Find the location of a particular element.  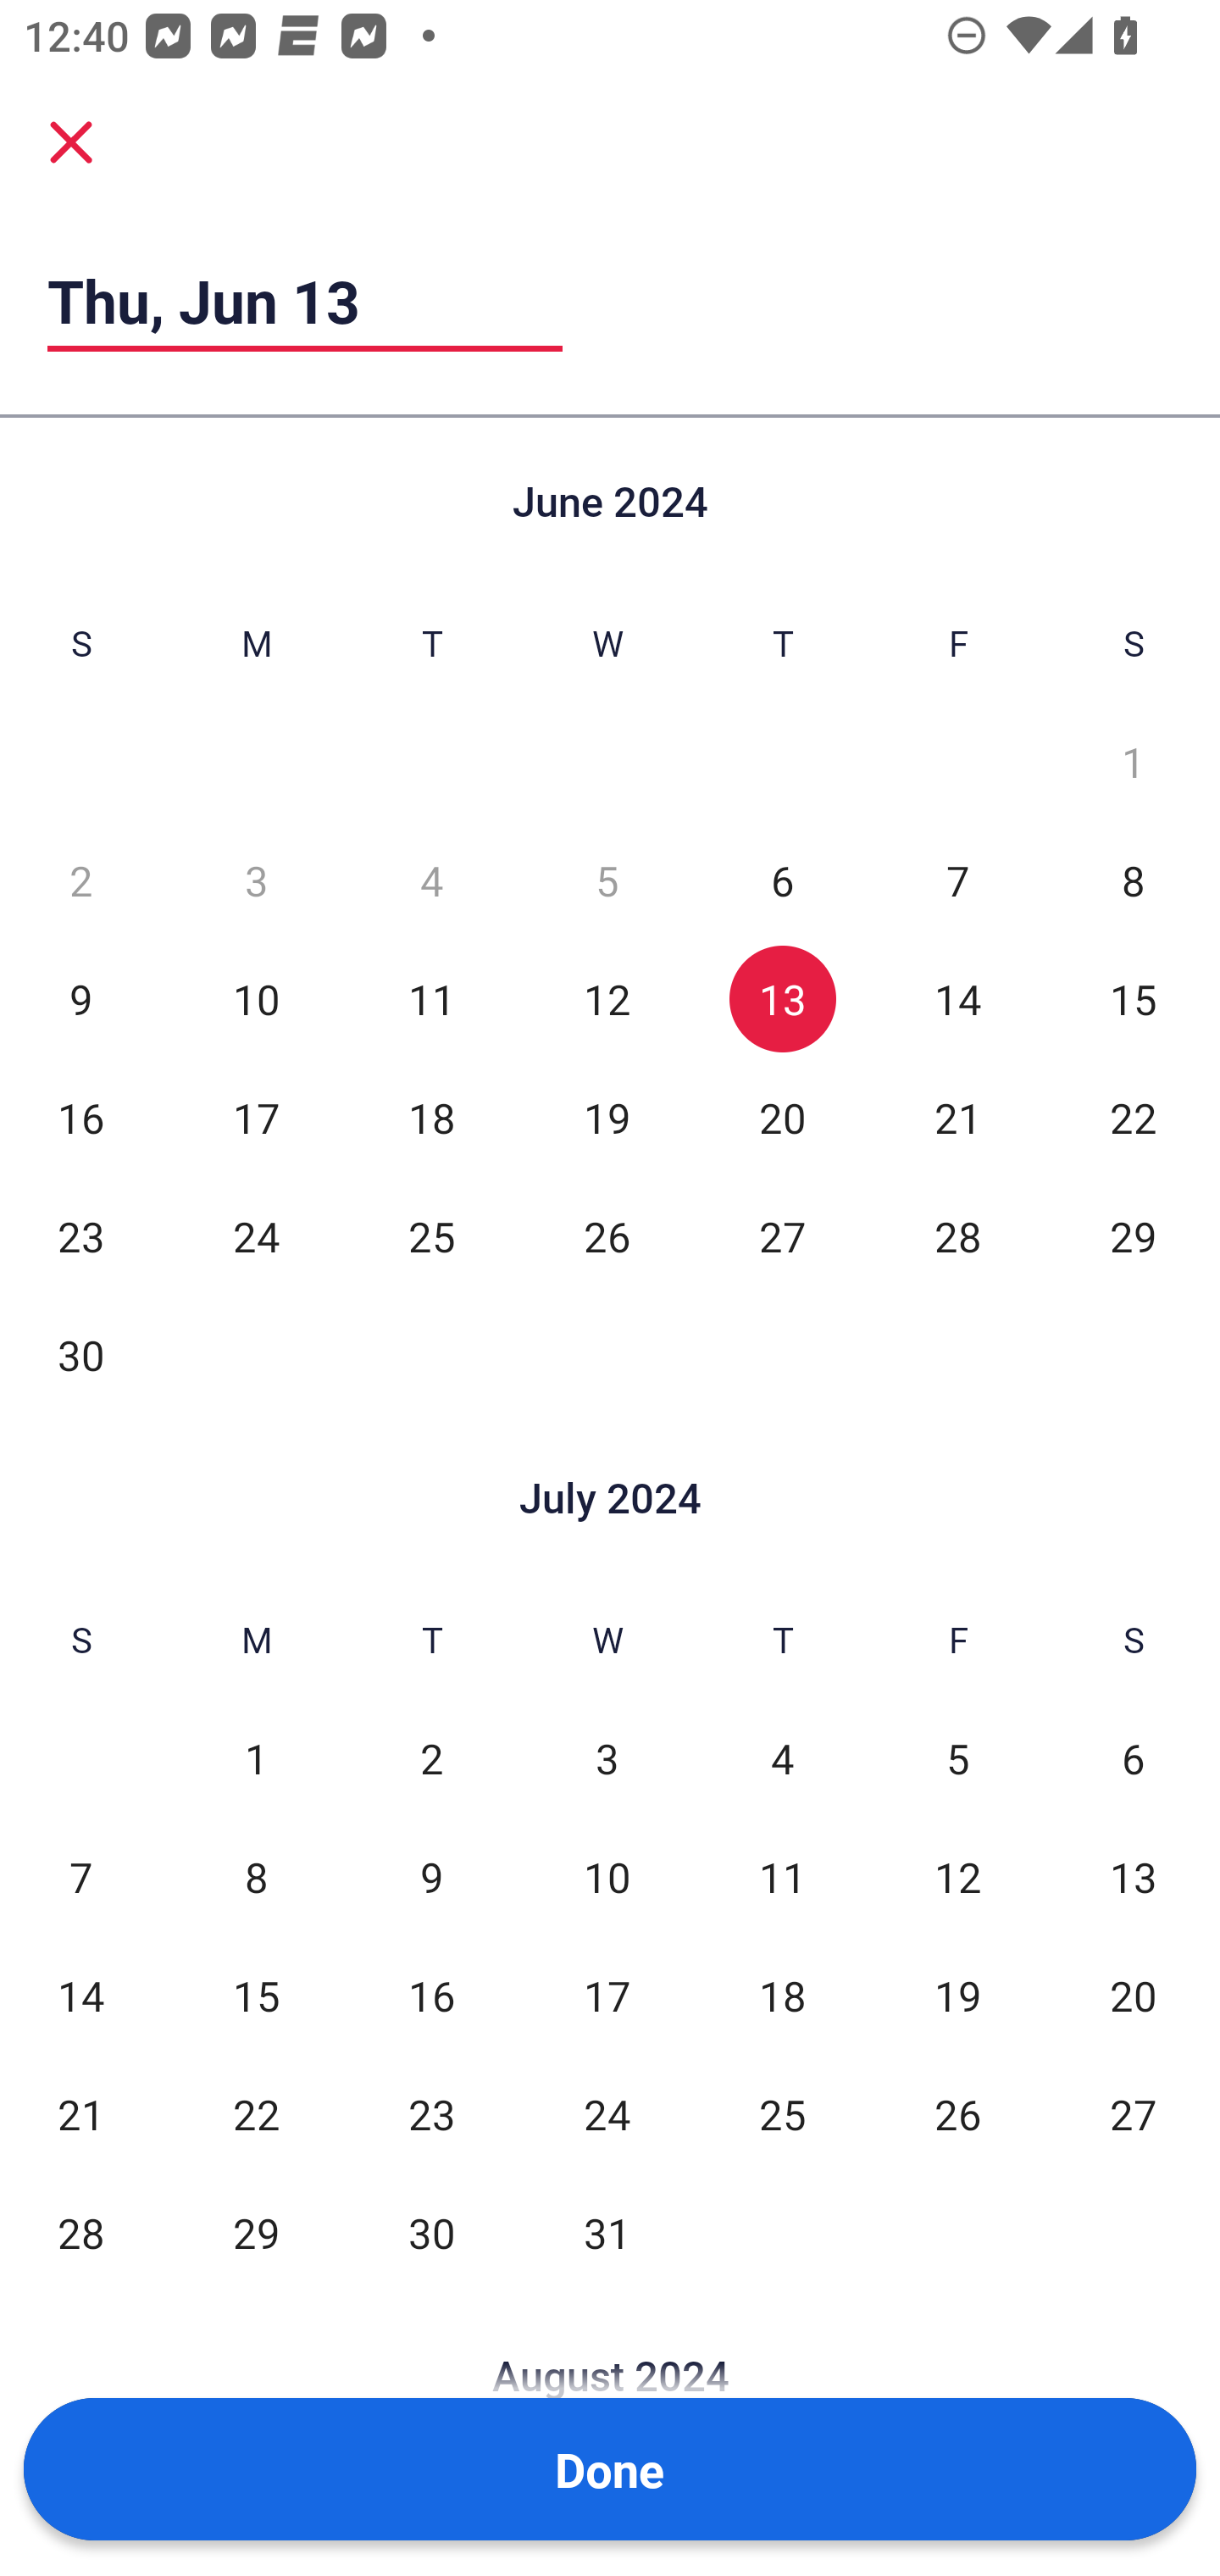

29 Sat, Jun 29, Not Selected is located at coordinates (1134, 1236).